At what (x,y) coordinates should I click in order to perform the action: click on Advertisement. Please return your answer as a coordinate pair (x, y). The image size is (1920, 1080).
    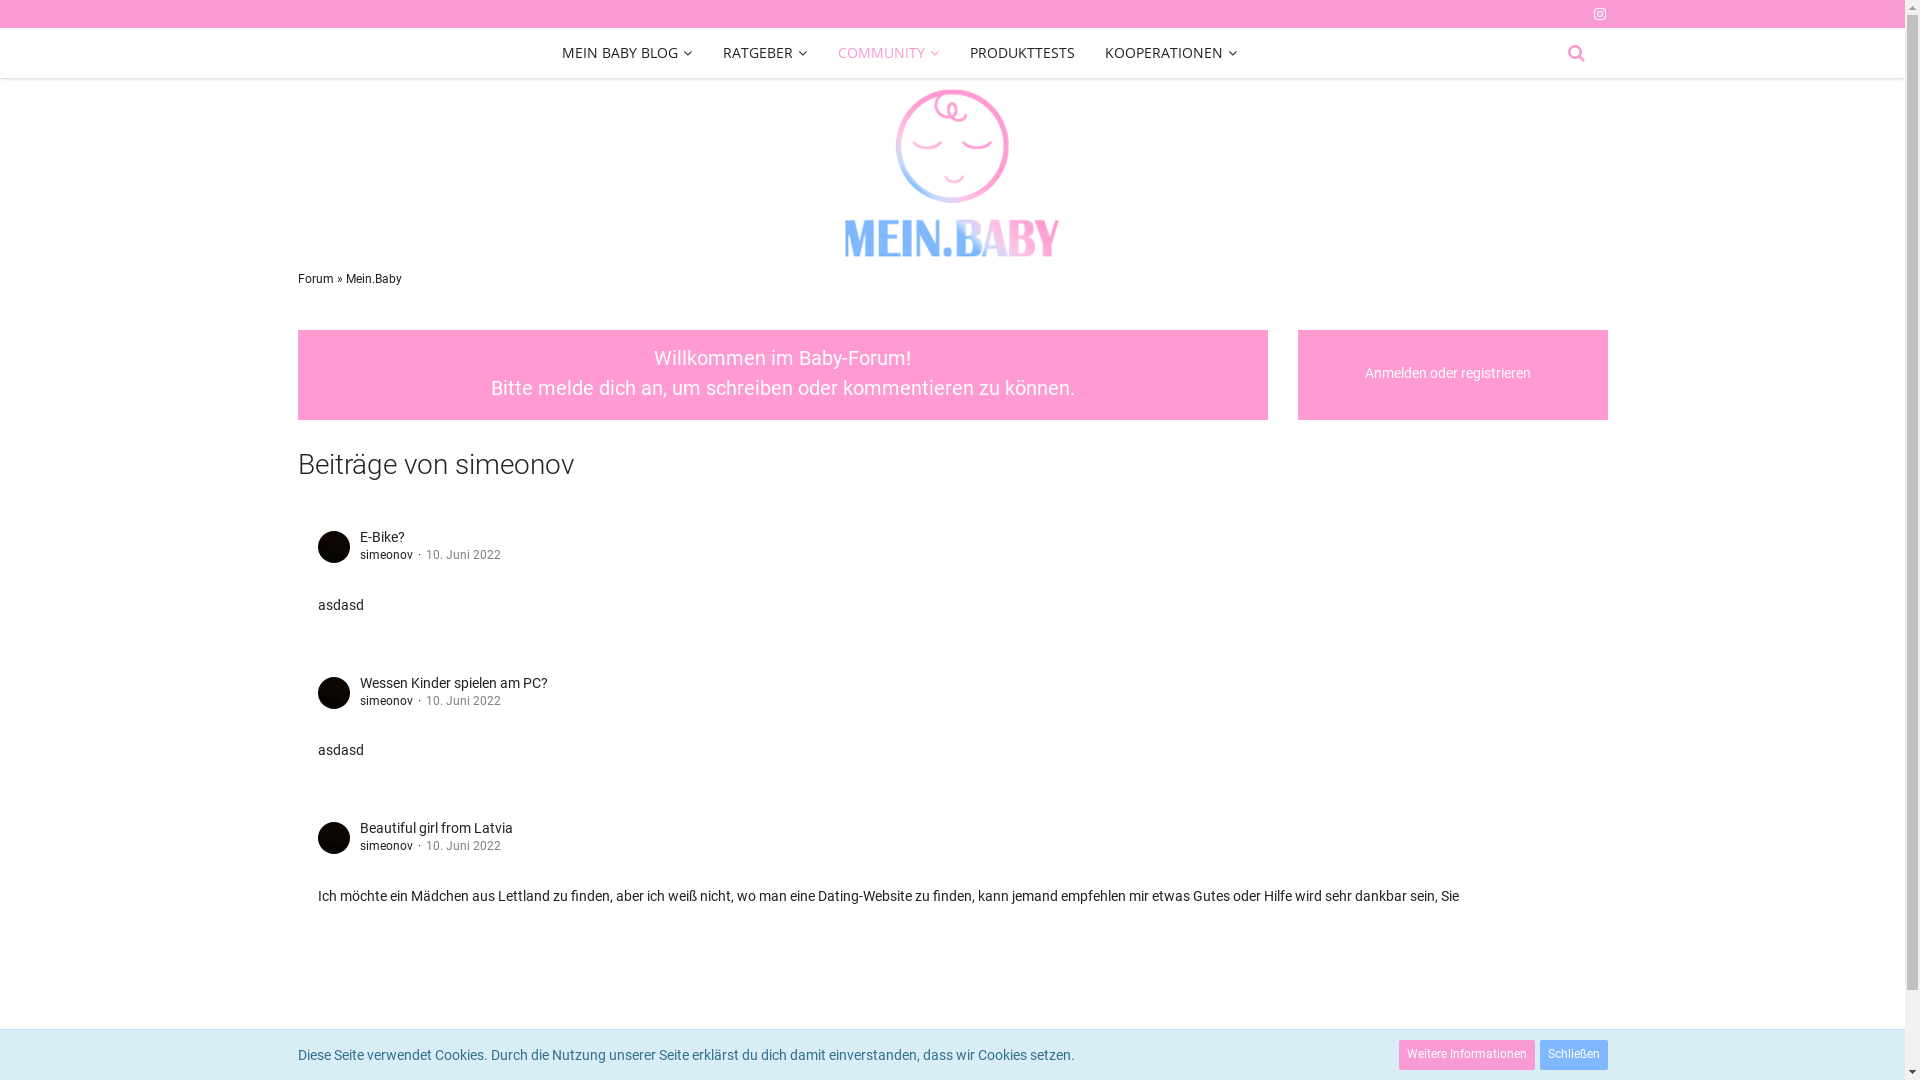
    Looking at the image, I should click on (952, 991).